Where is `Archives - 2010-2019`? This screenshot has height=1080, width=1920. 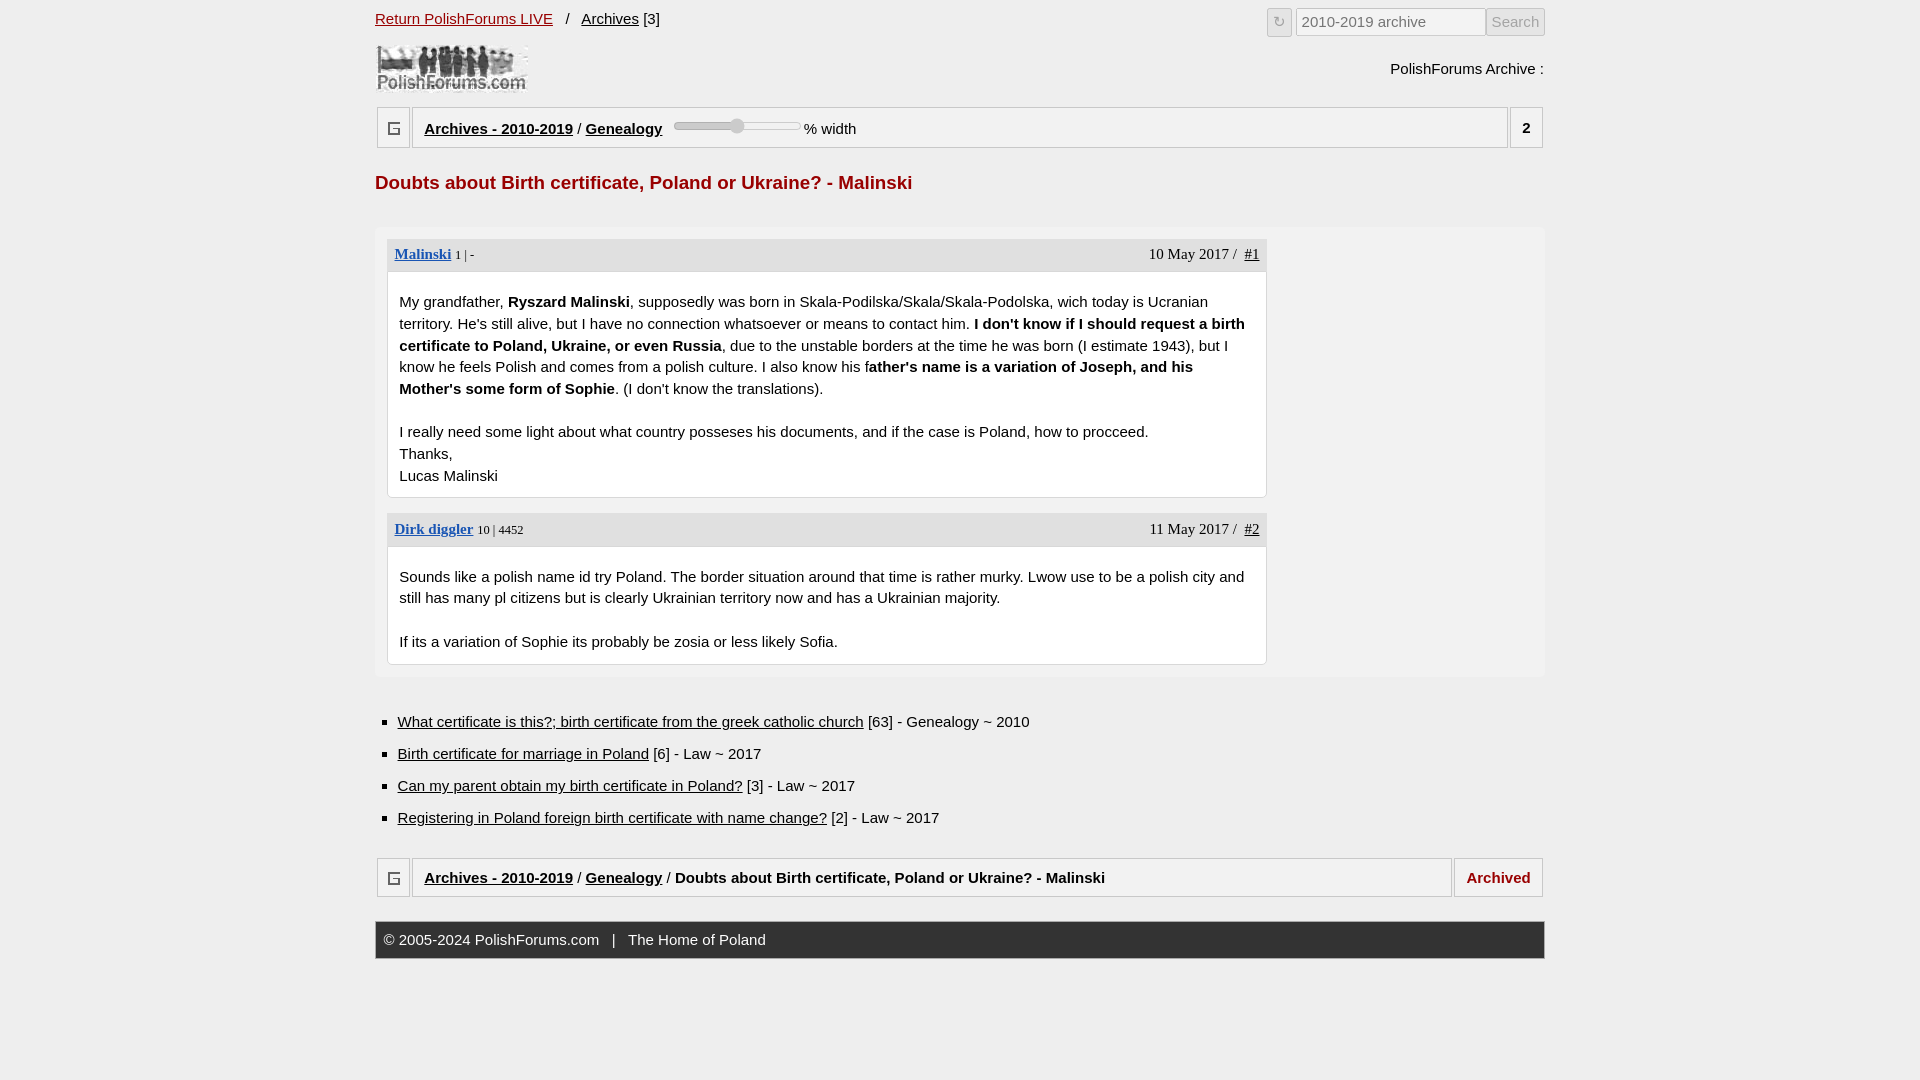
Archives - 2010-2019 is located at coordinates (738, 125).